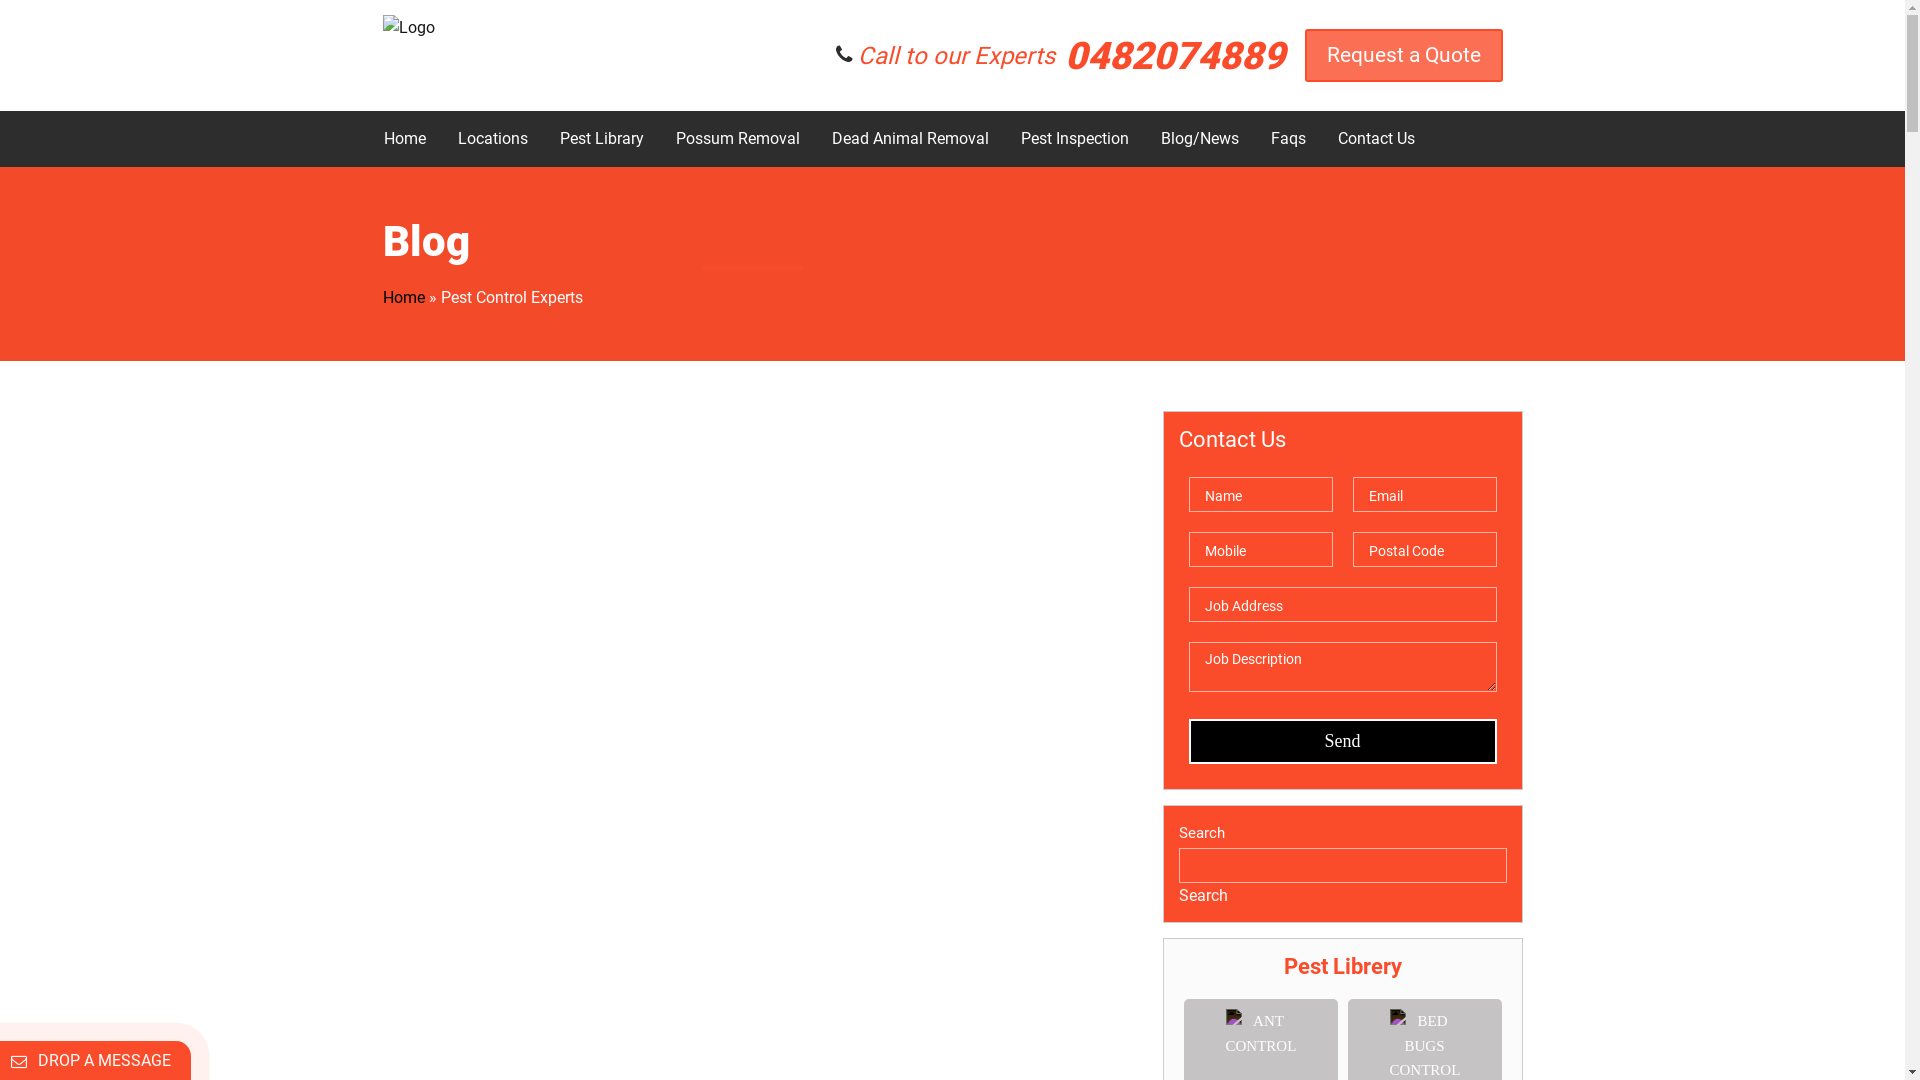 Image resolution: width=1920 pixels, height=1080 pixels. I want to click on Pest Library, so click(601, 139).